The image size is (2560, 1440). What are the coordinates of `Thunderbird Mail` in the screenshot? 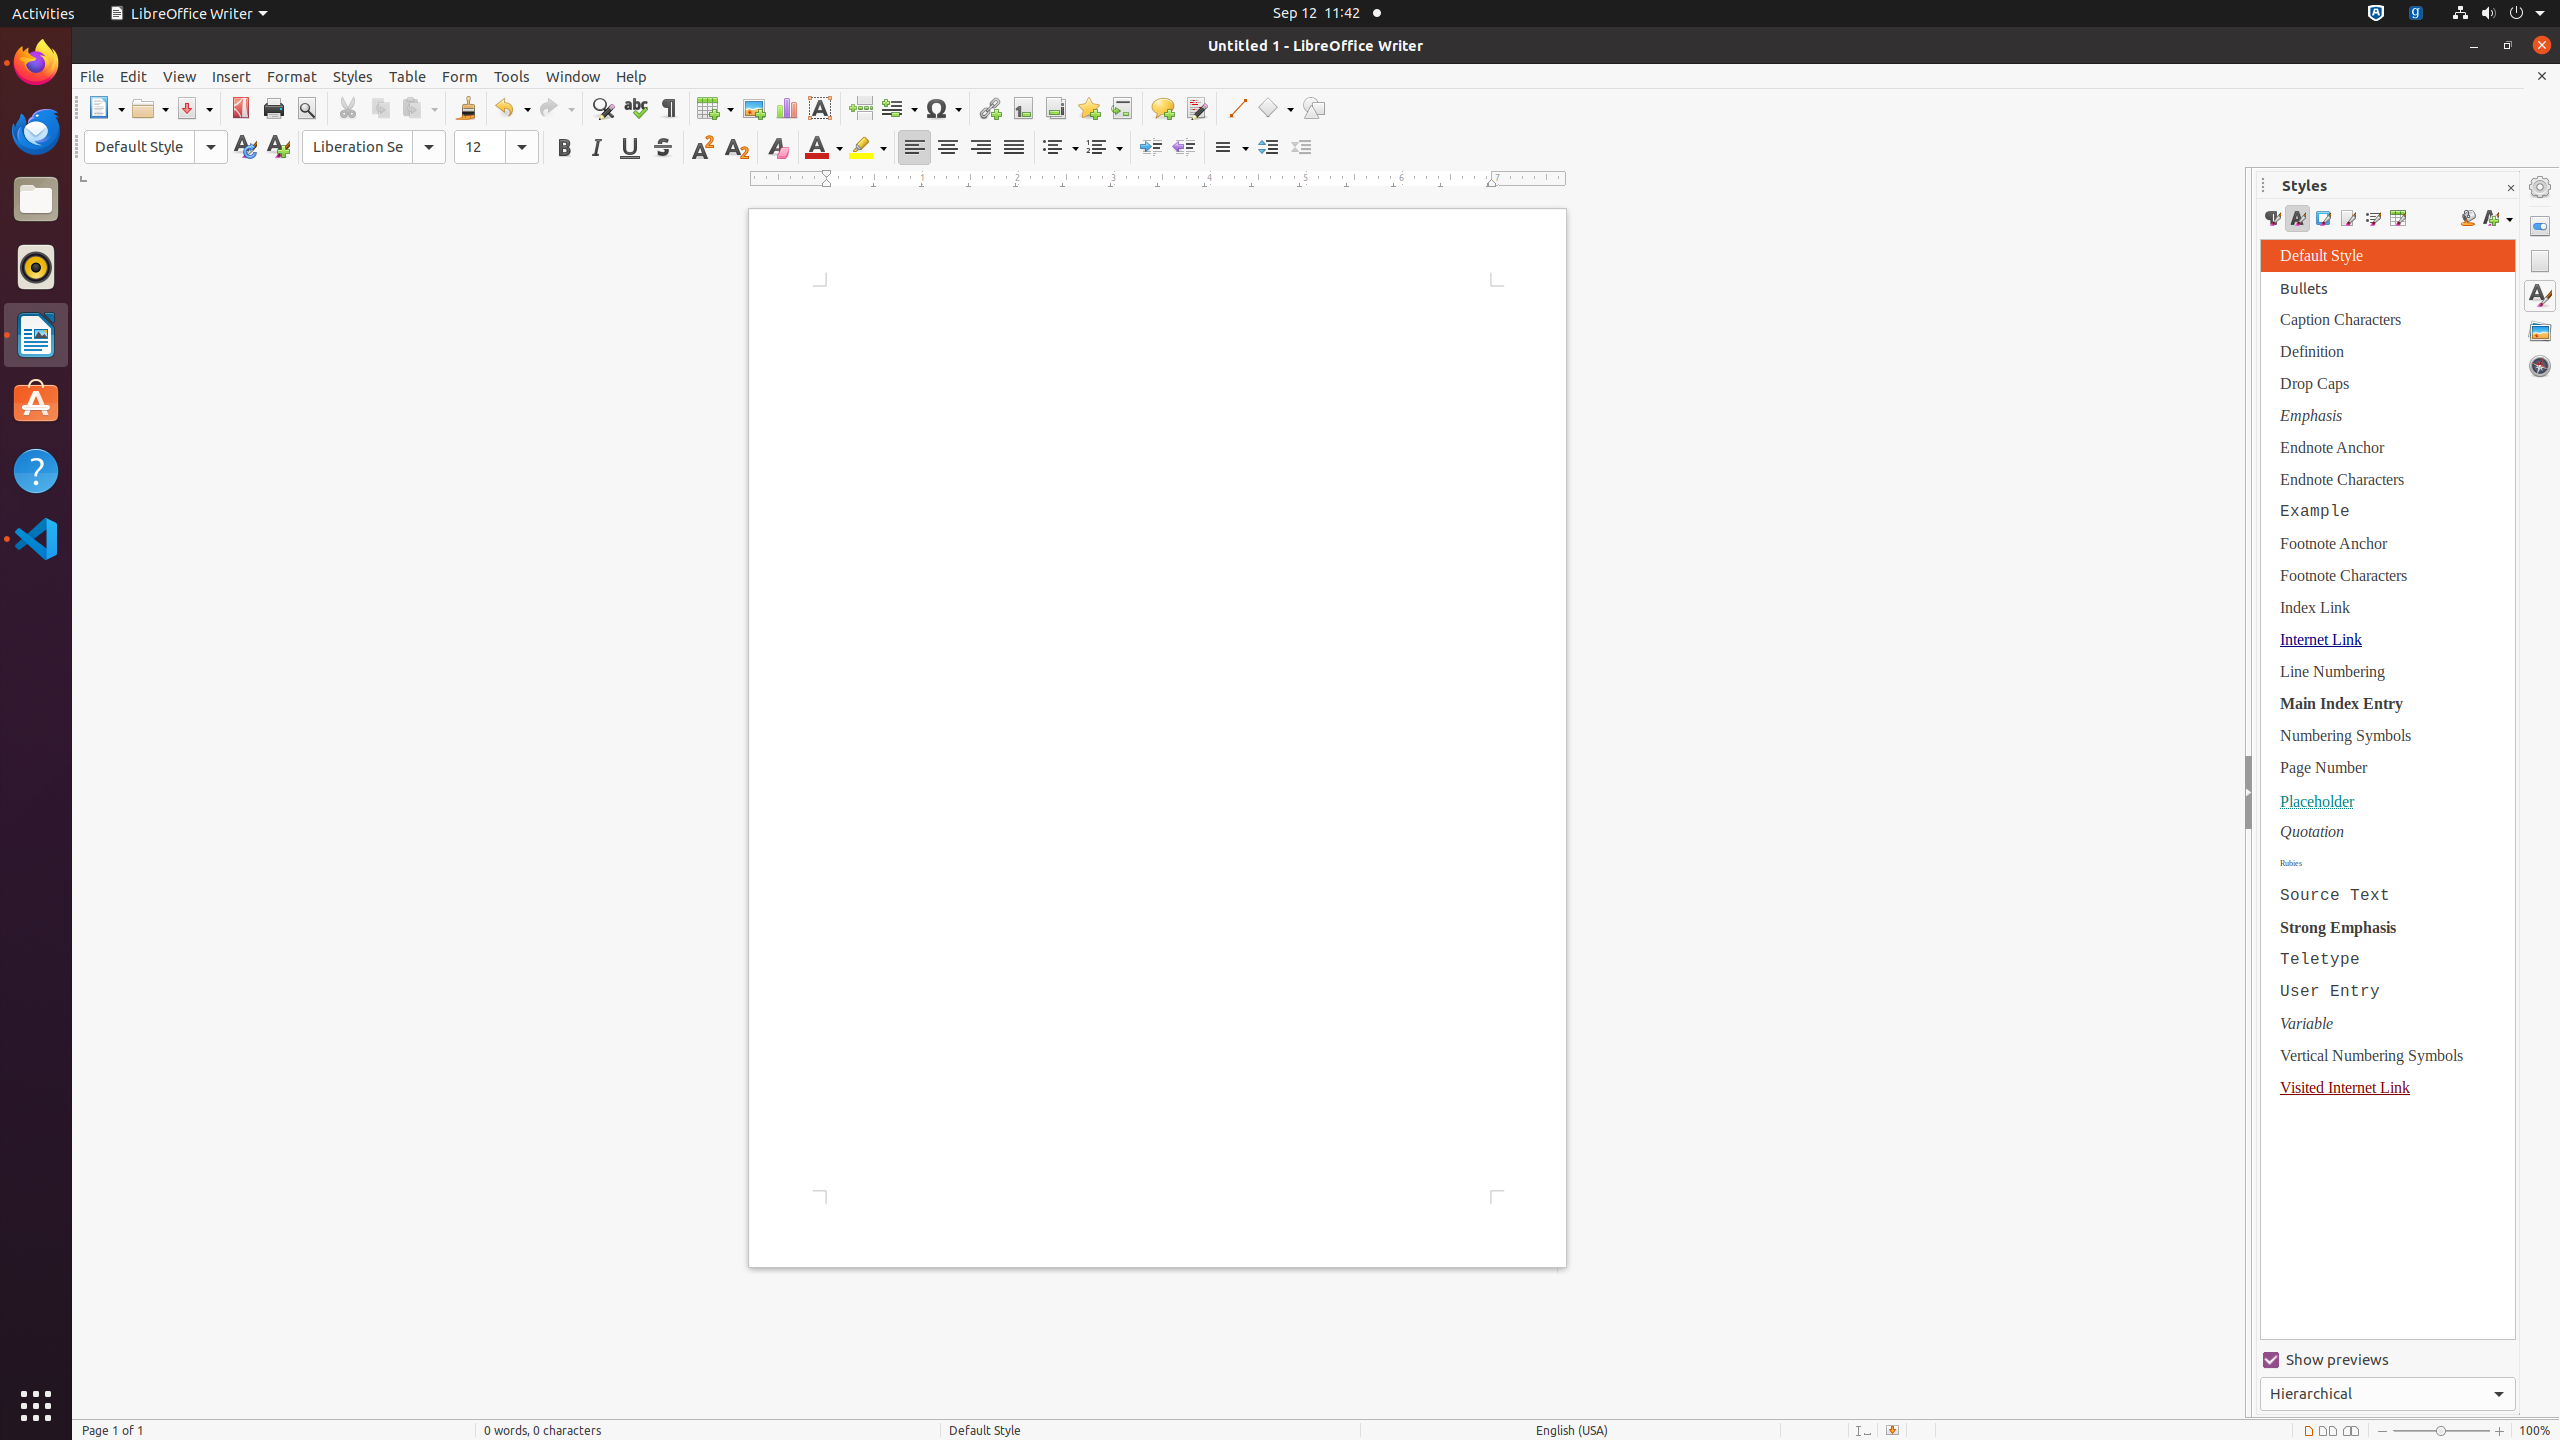 It's located at (36, 131).